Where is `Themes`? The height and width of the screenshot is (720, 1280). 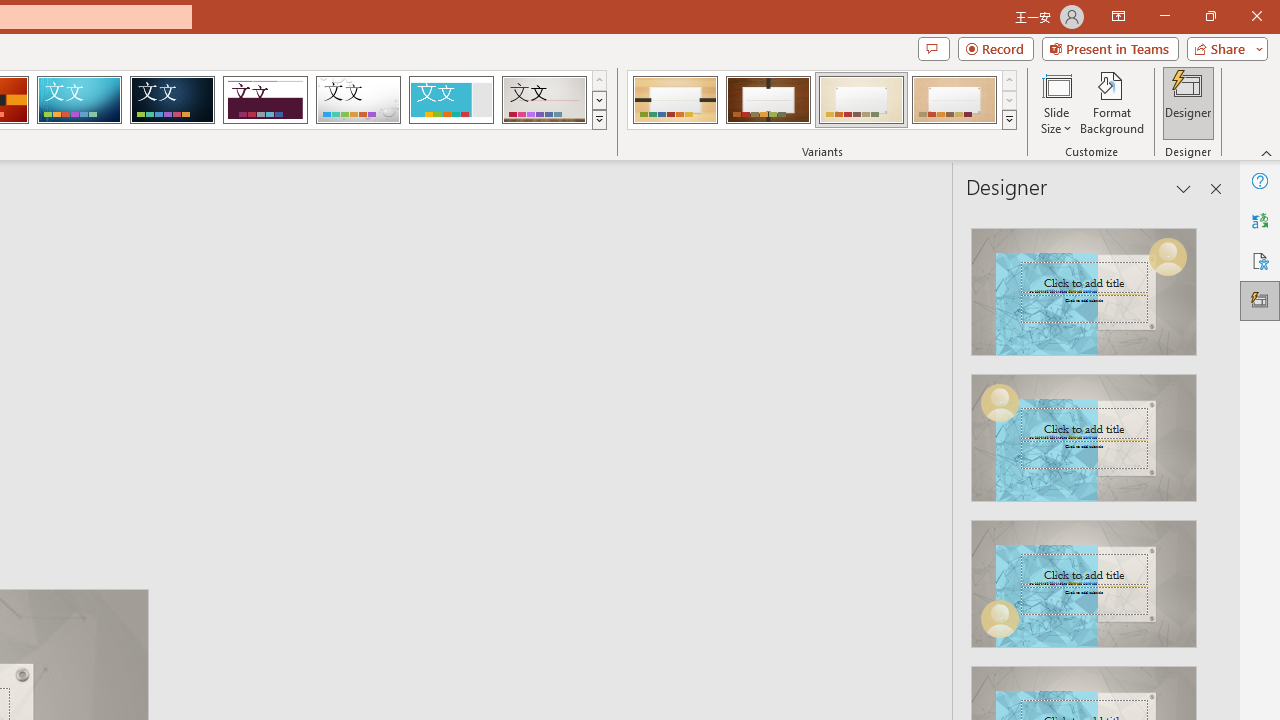 Themes is located at coordinates (598, 120).